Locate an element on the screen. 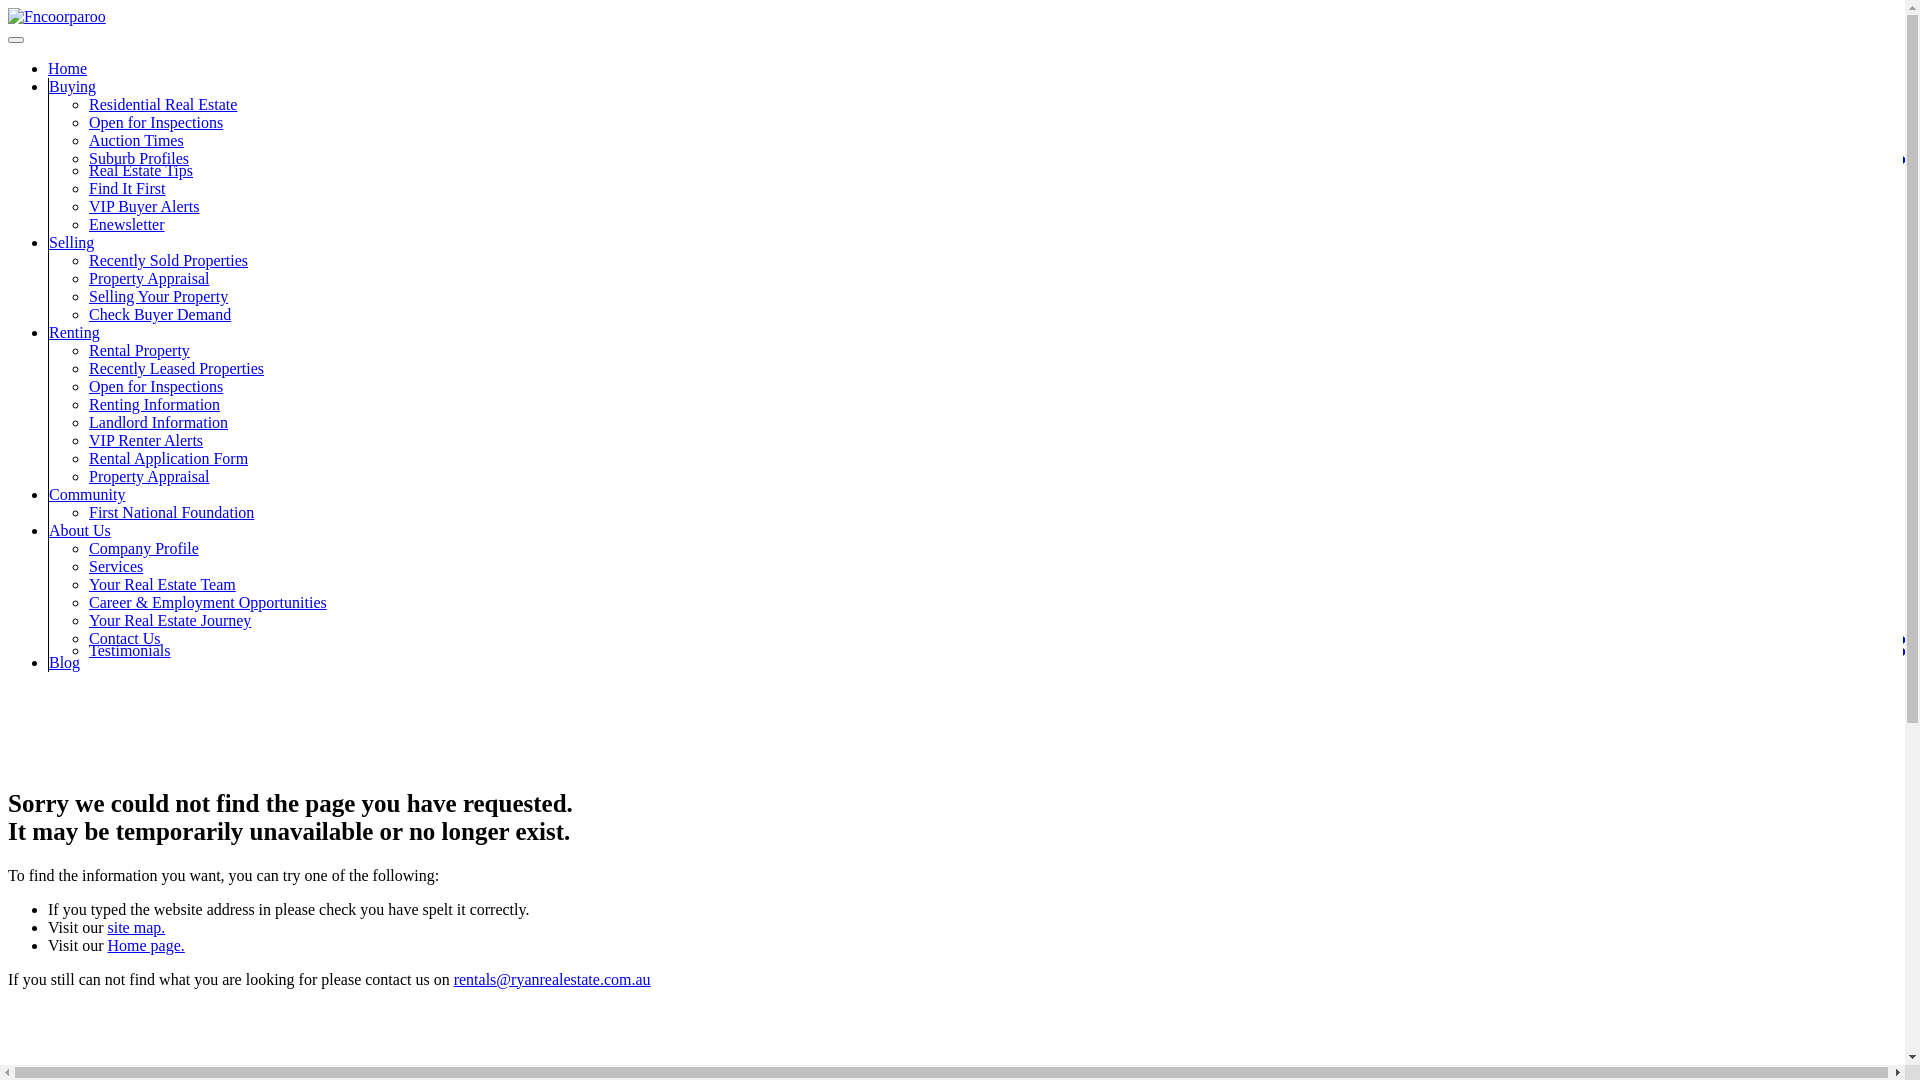 The image size is (1920, 1080). rentals@ryanrealestate.com.au is located at coordinates (552, 978).